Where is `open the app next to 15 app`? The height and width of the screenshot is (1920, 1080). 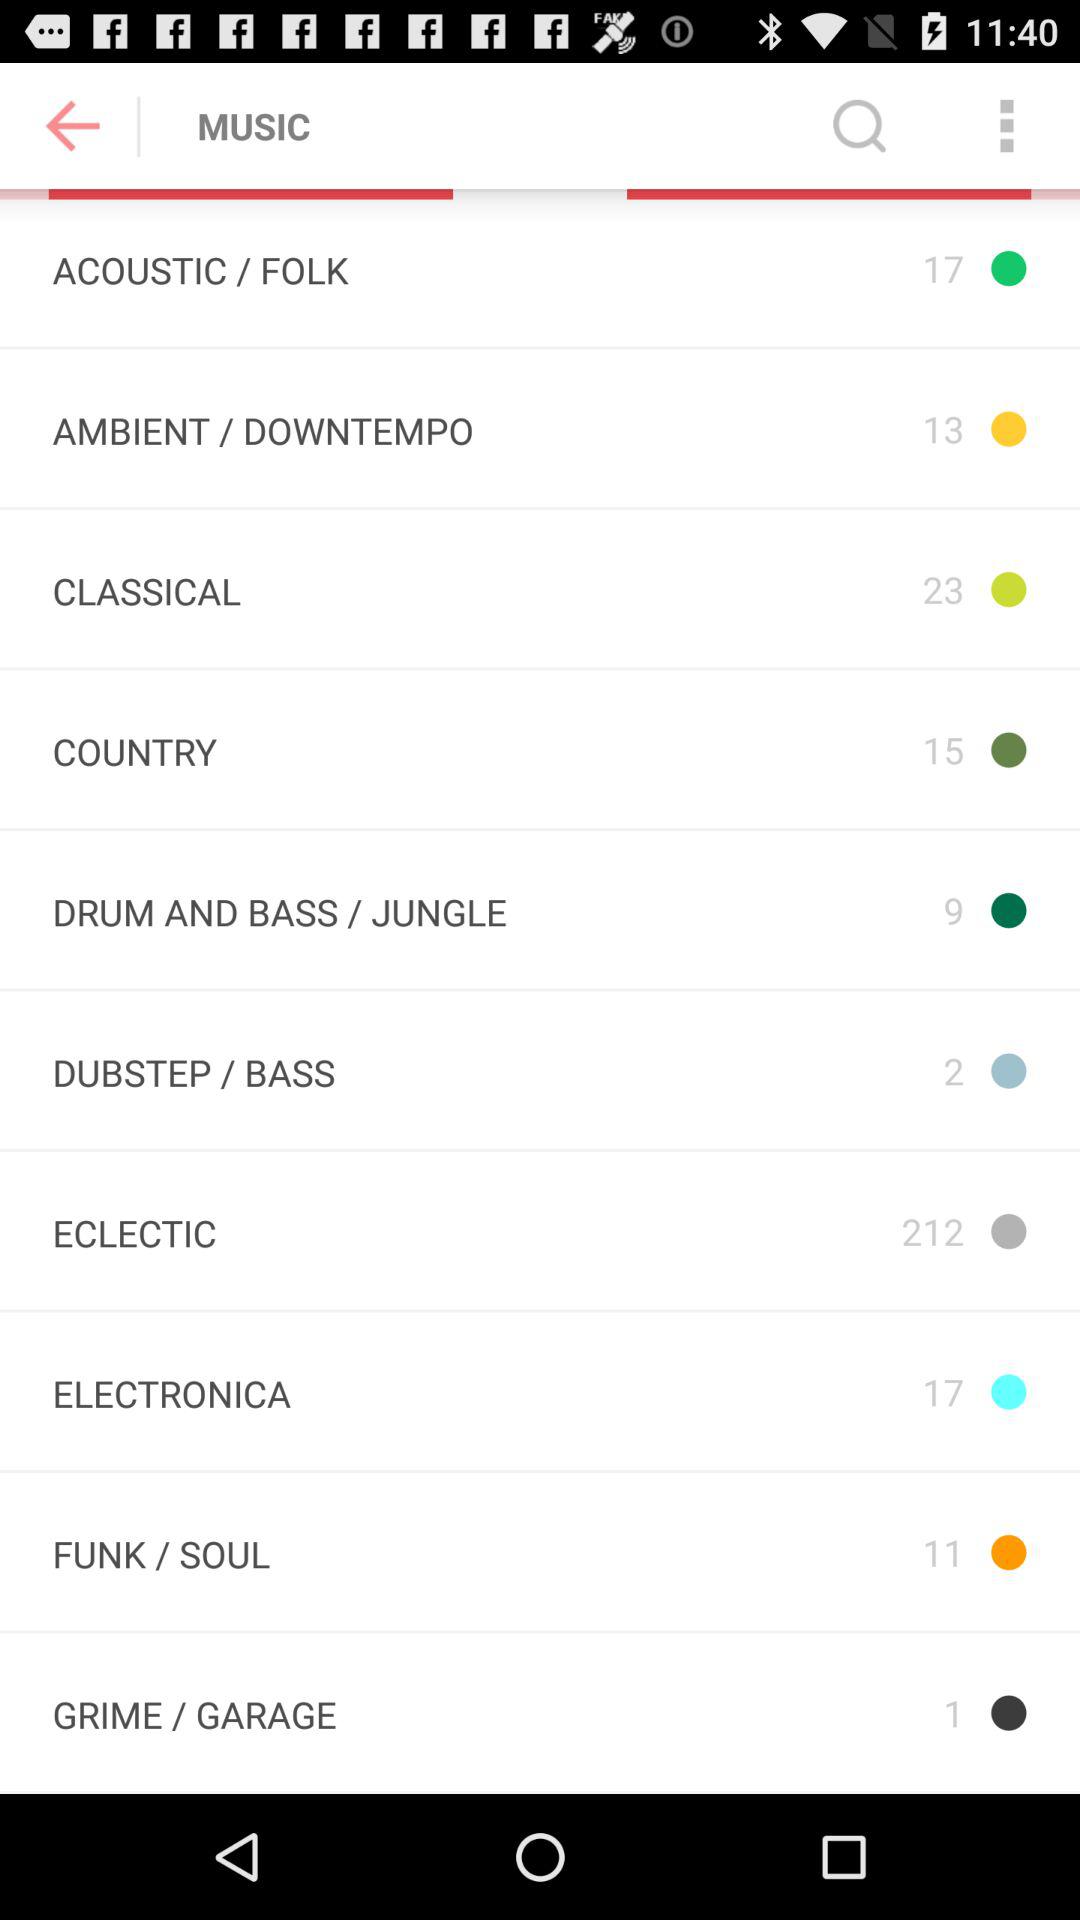
open the app next to 15 app is located at coordinates (280, 910).